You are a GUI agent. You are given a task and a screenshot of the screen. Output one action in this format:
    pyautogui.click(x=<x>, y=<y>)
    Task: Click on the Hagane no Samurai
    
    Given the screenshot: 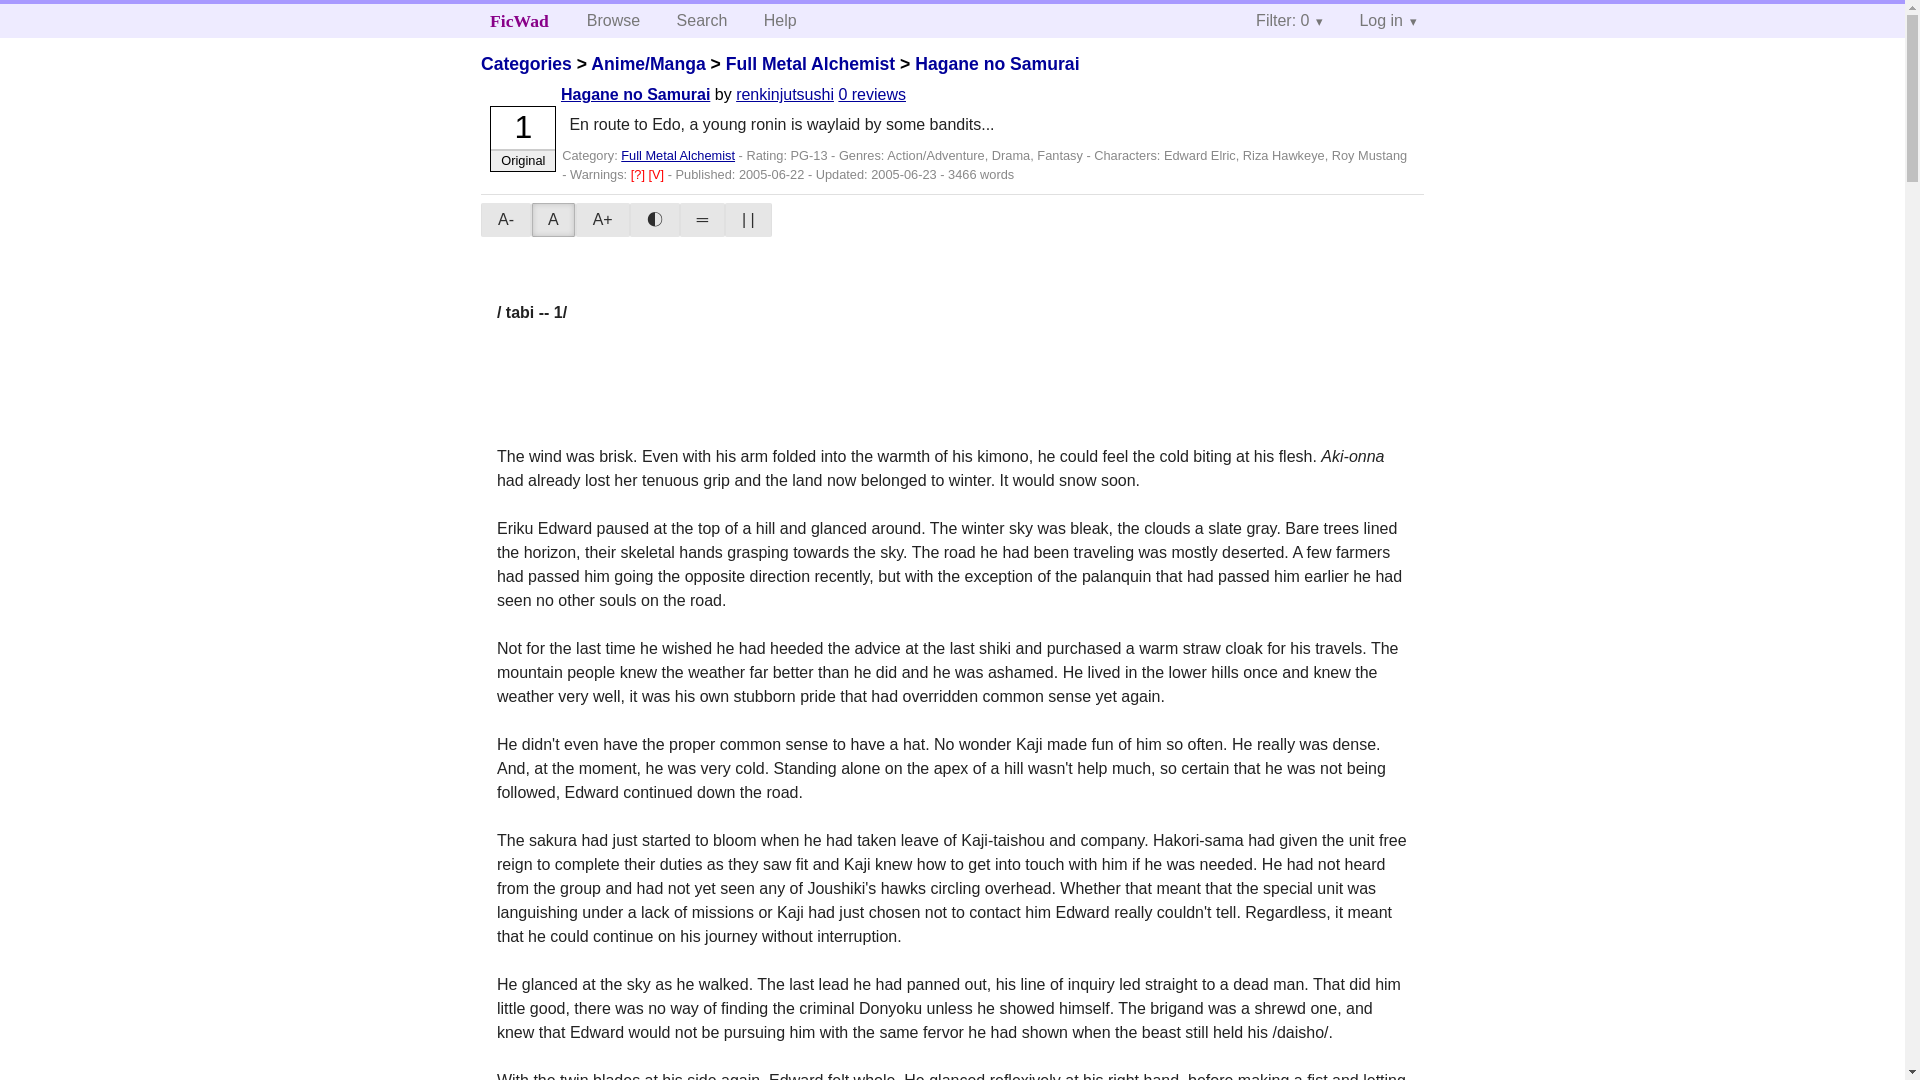 What is the action you would take?
    pyautogui.click(x=635, y=94)
    